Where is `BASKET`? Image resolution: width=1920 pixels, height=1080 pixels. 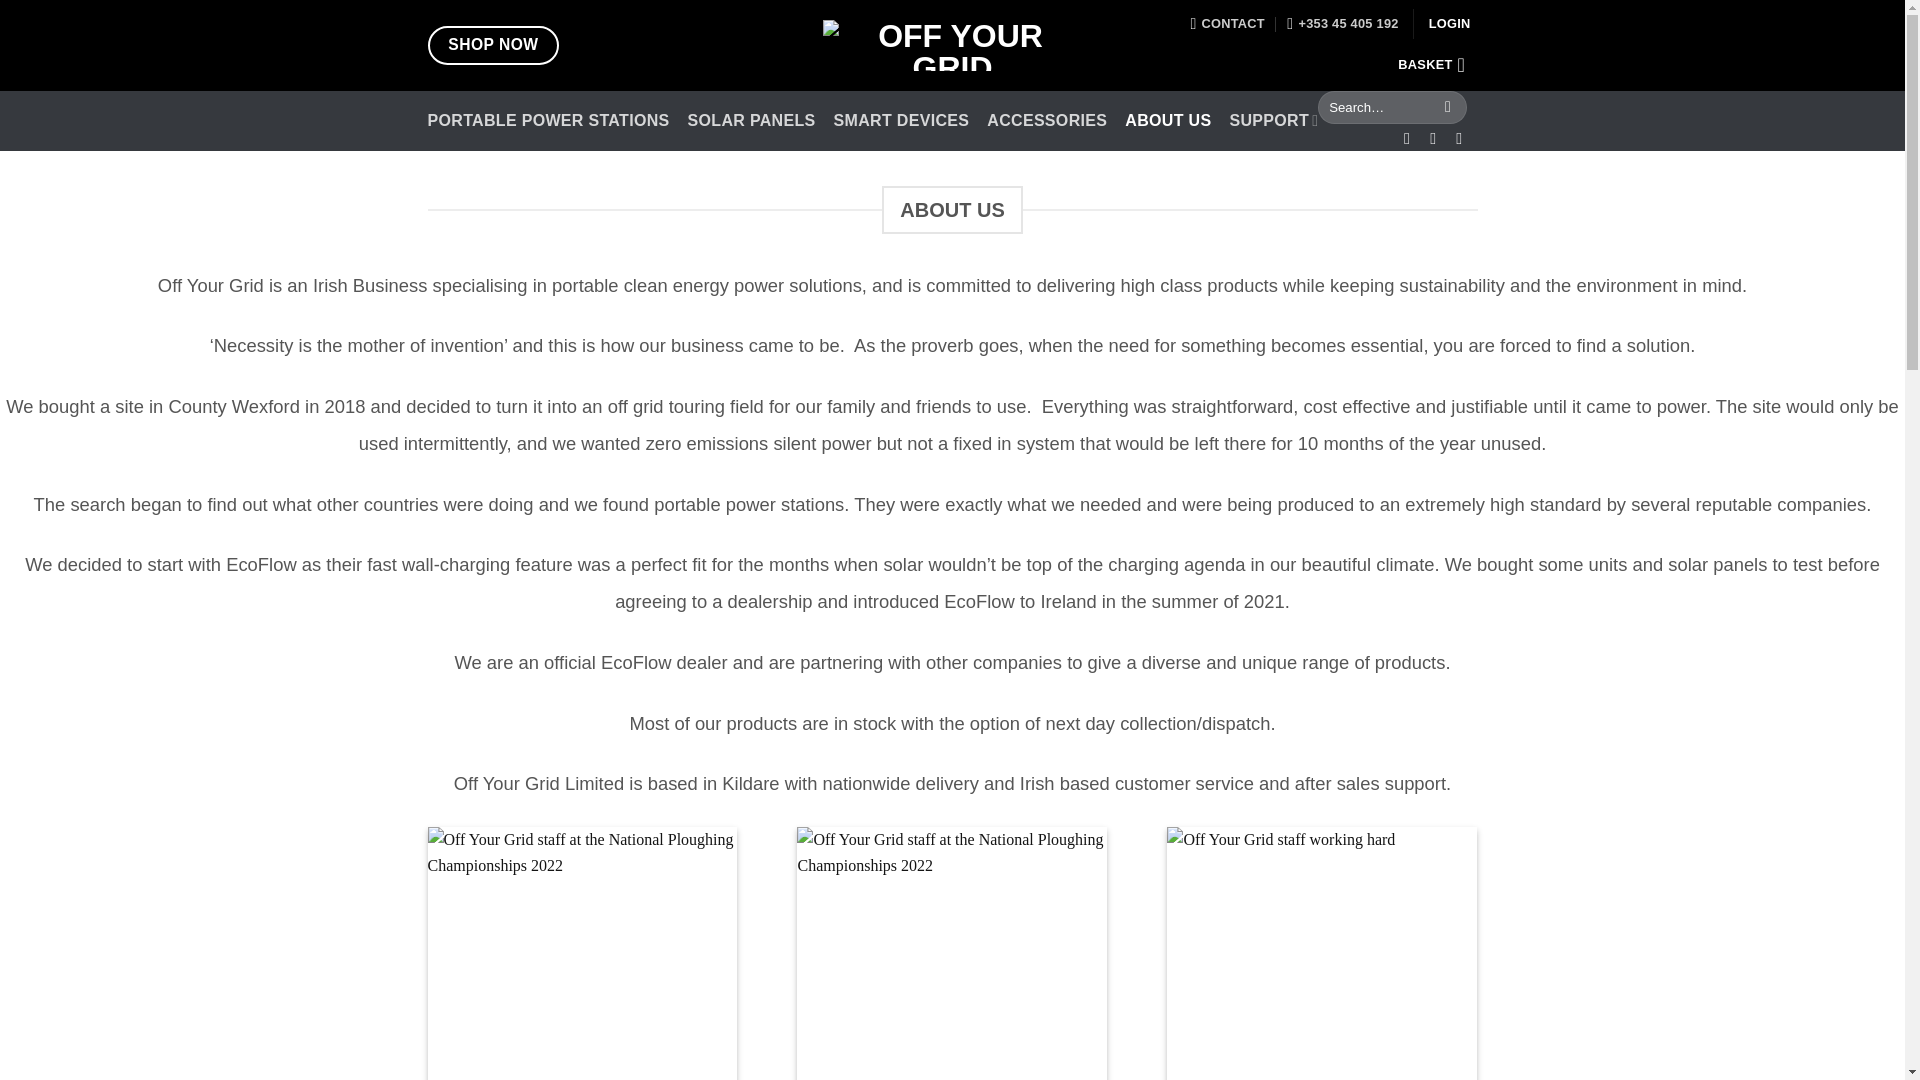 BASKET is located at coordinates (1436, 65).